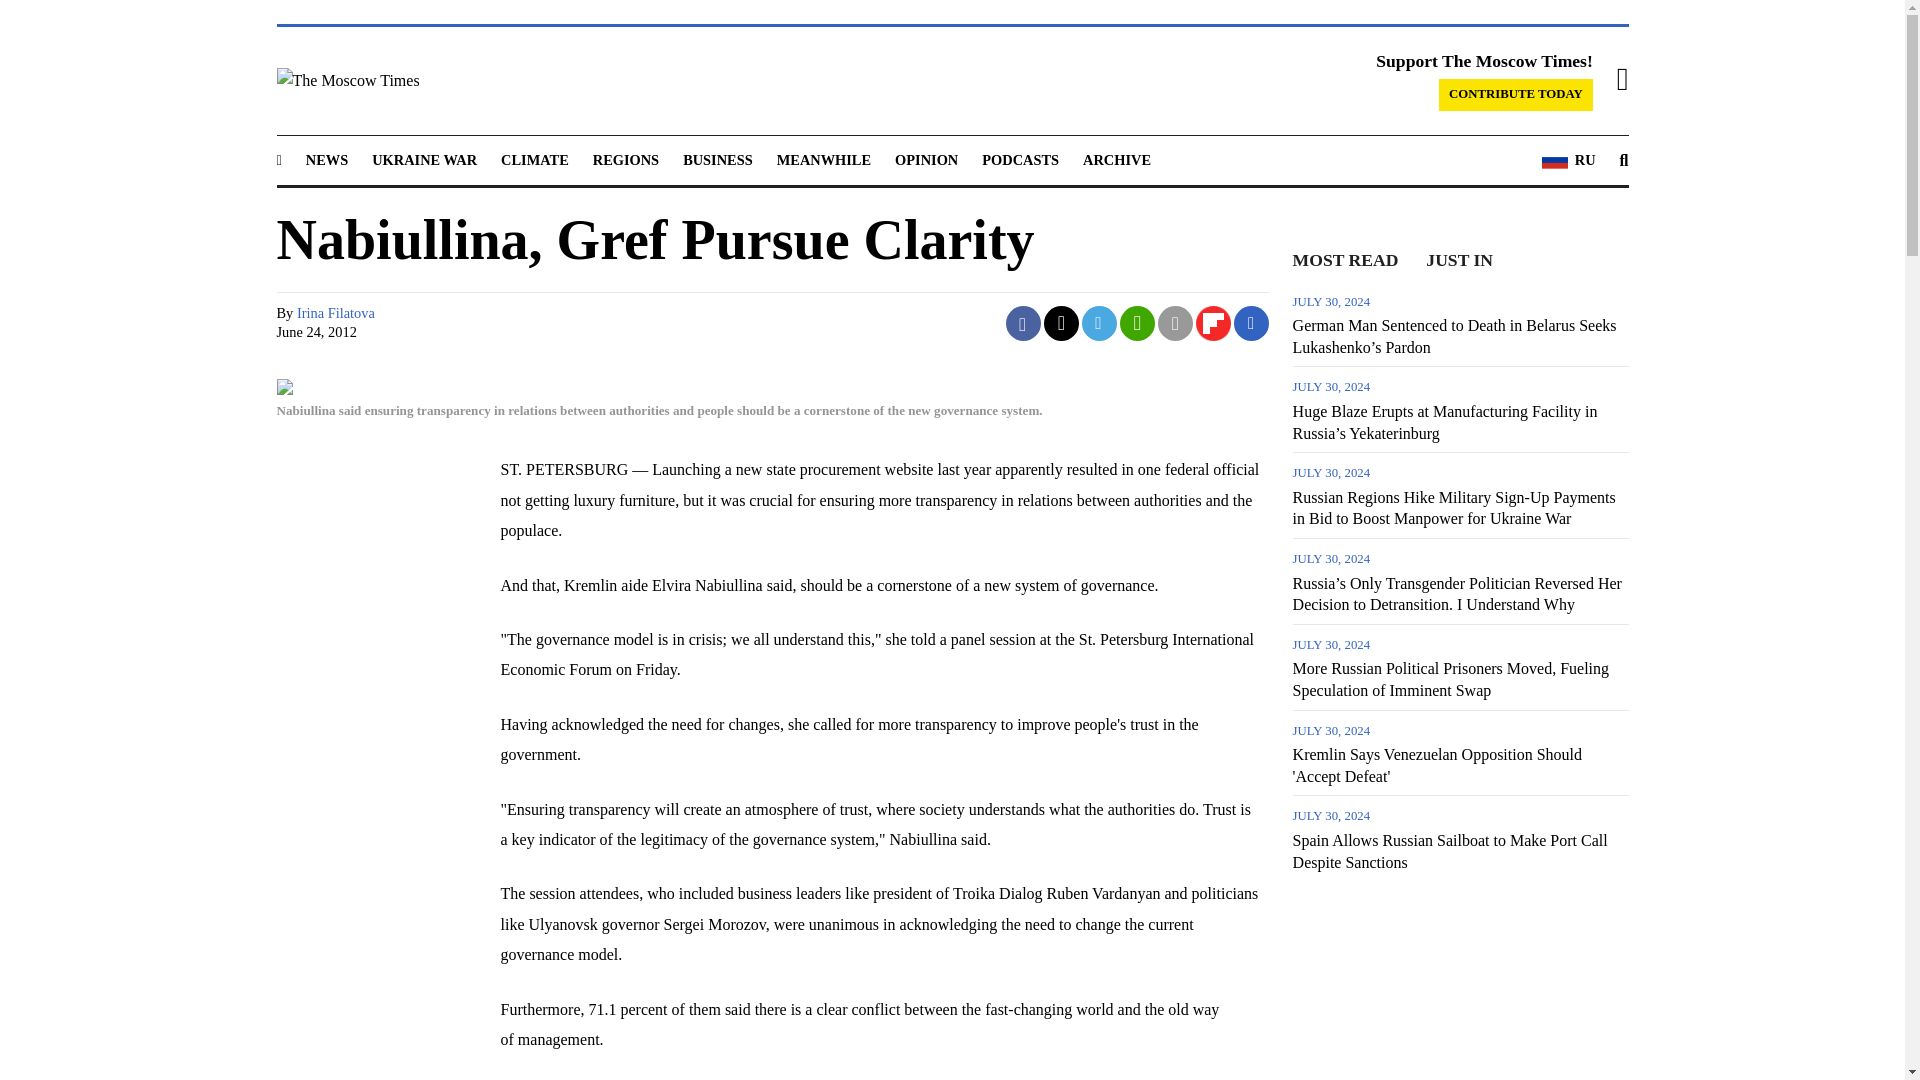 The height and width of the screenshot is (1080, 1920). I want to click on NEWS, so click(326, 160).